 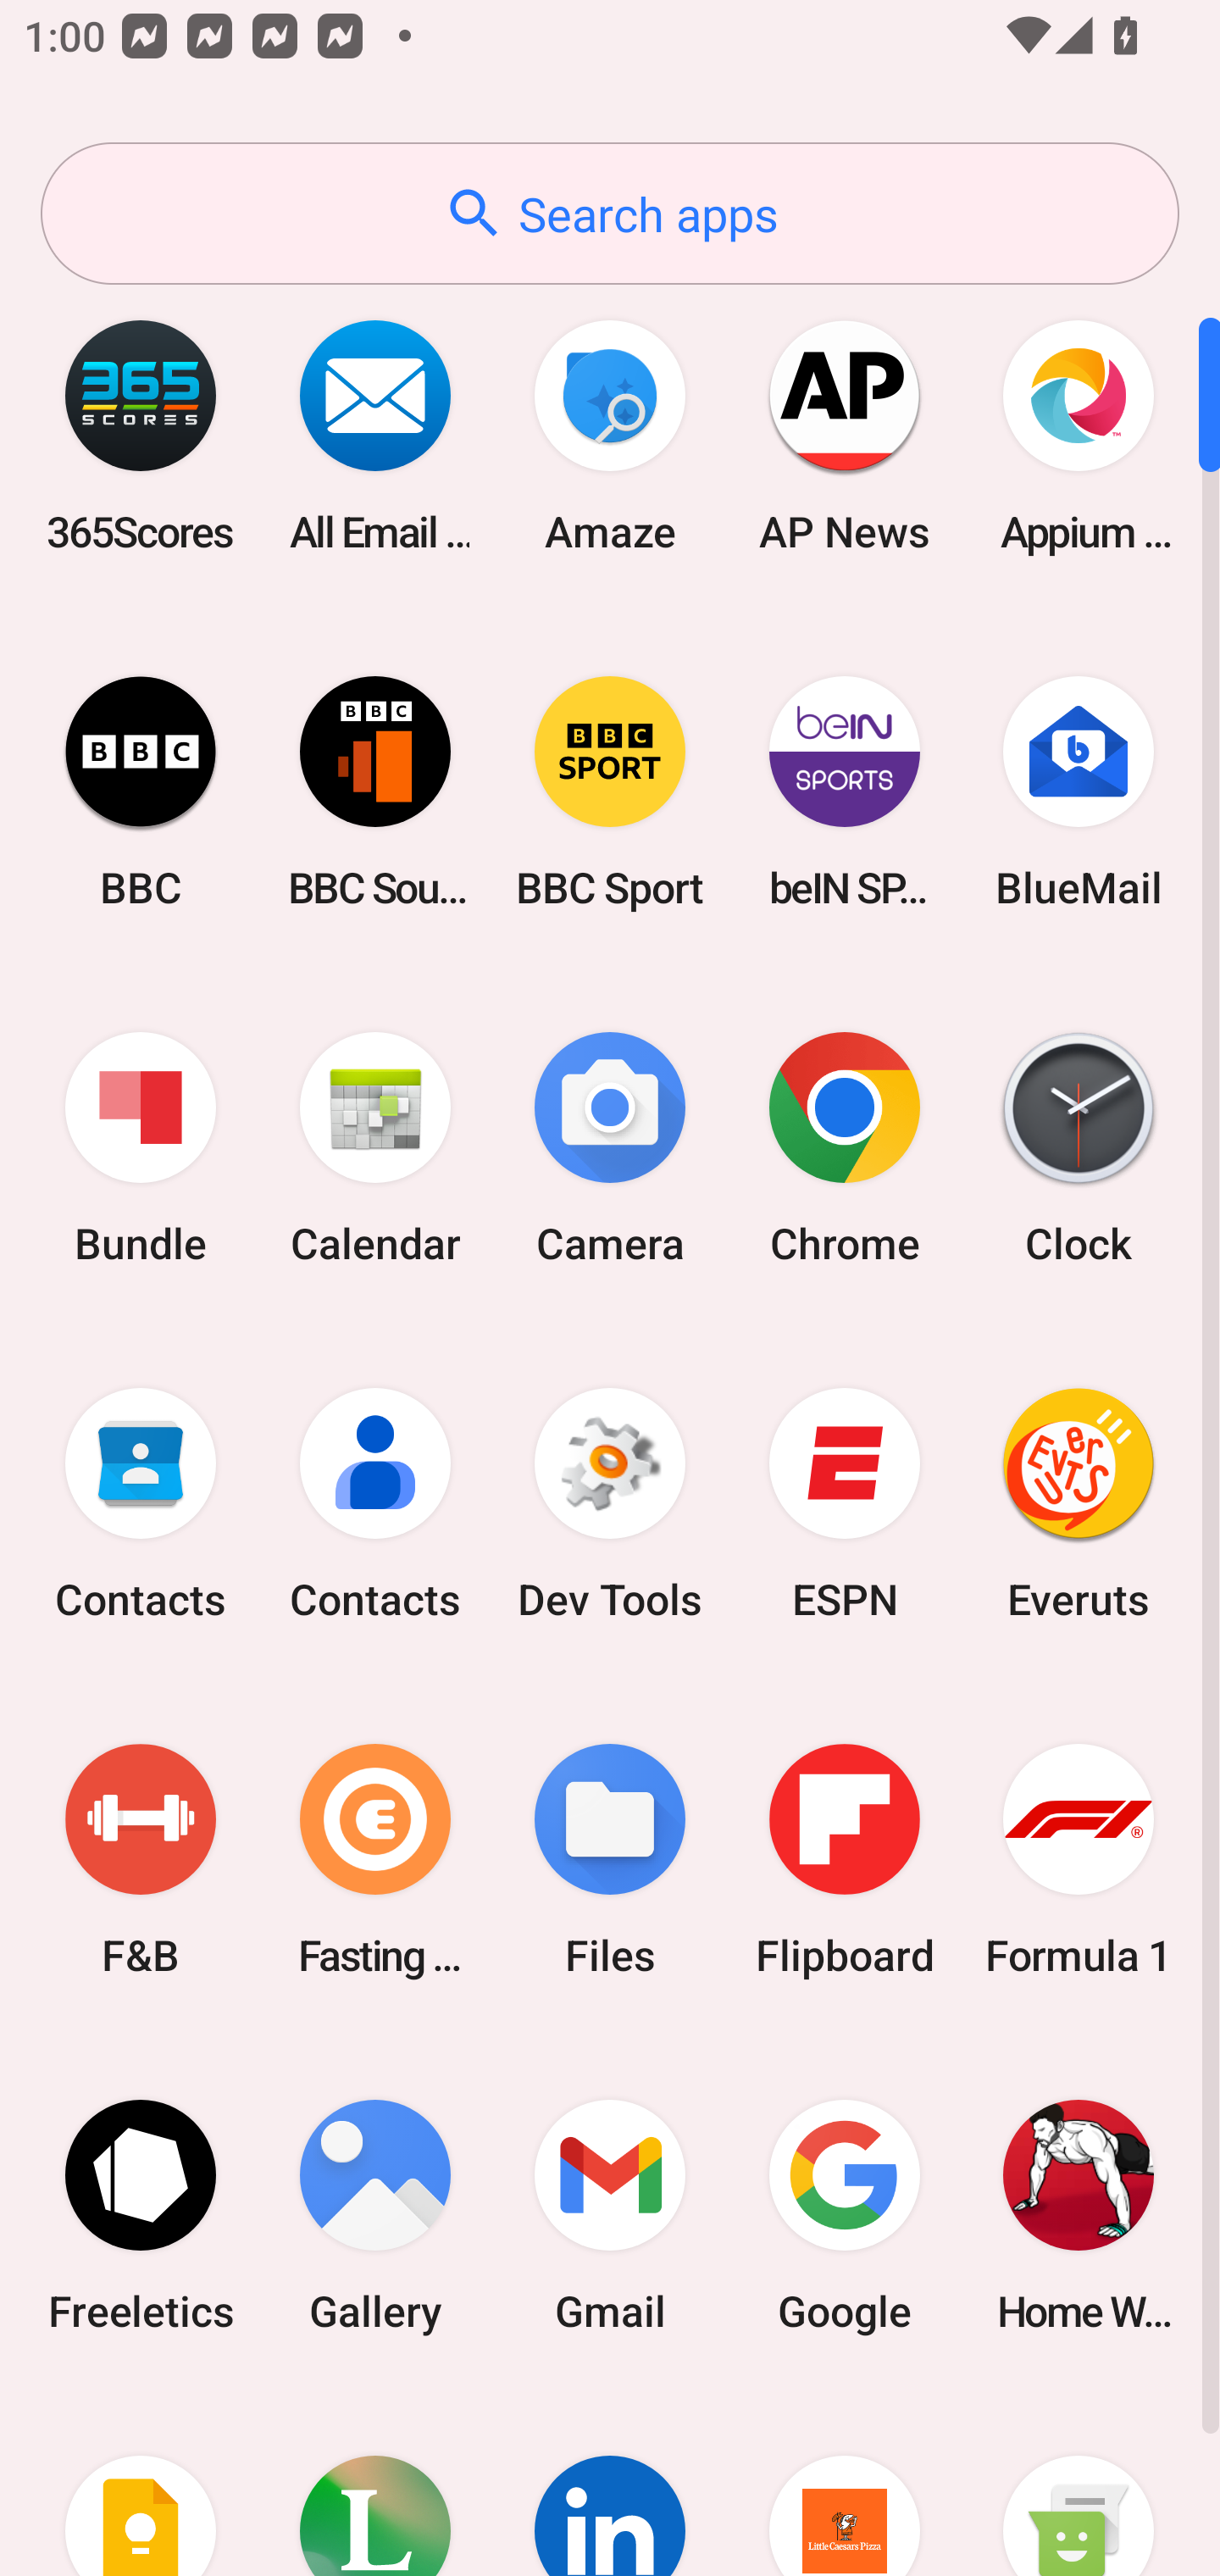 I want to click on 365Scores, so click(x=141, y=436).